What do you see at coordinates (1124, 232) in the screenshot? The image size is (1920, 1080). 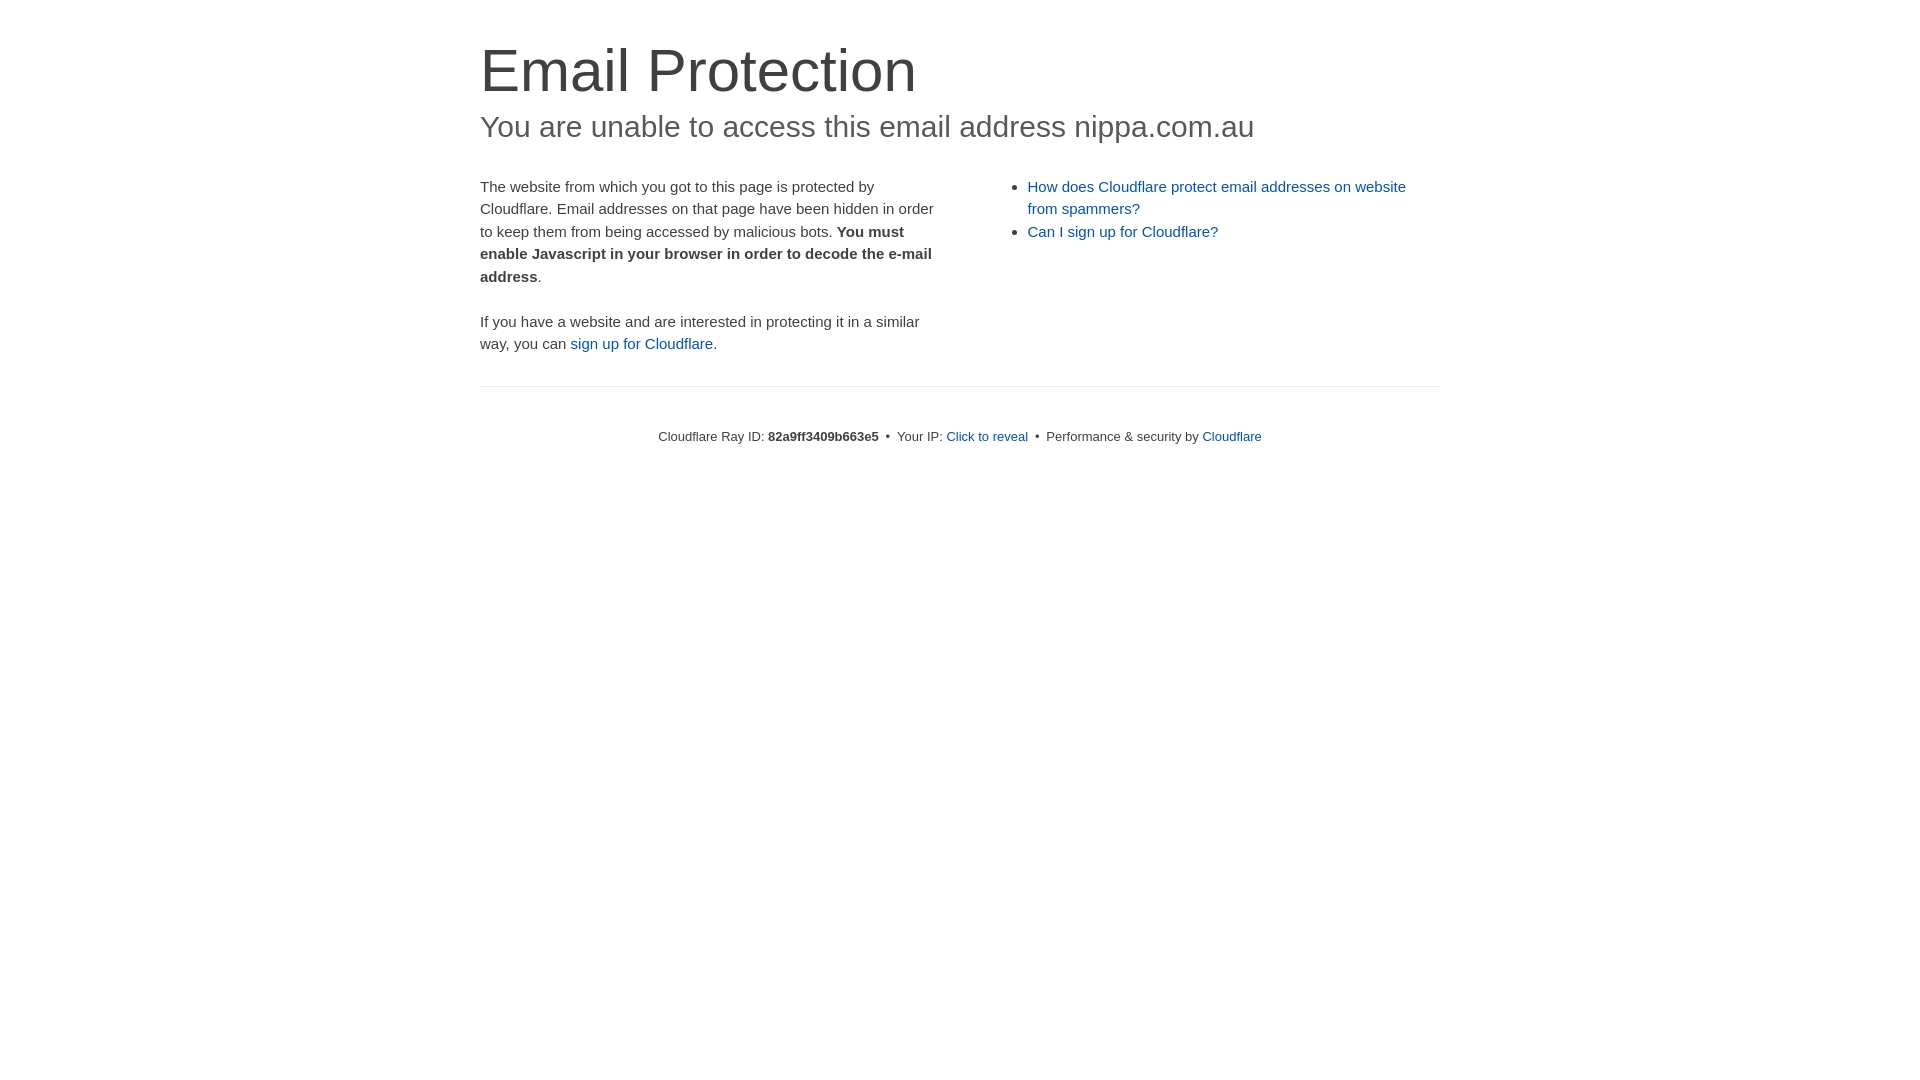 I see `Can I sign up for Cloudflare?` at bounding box center [1124, 232].